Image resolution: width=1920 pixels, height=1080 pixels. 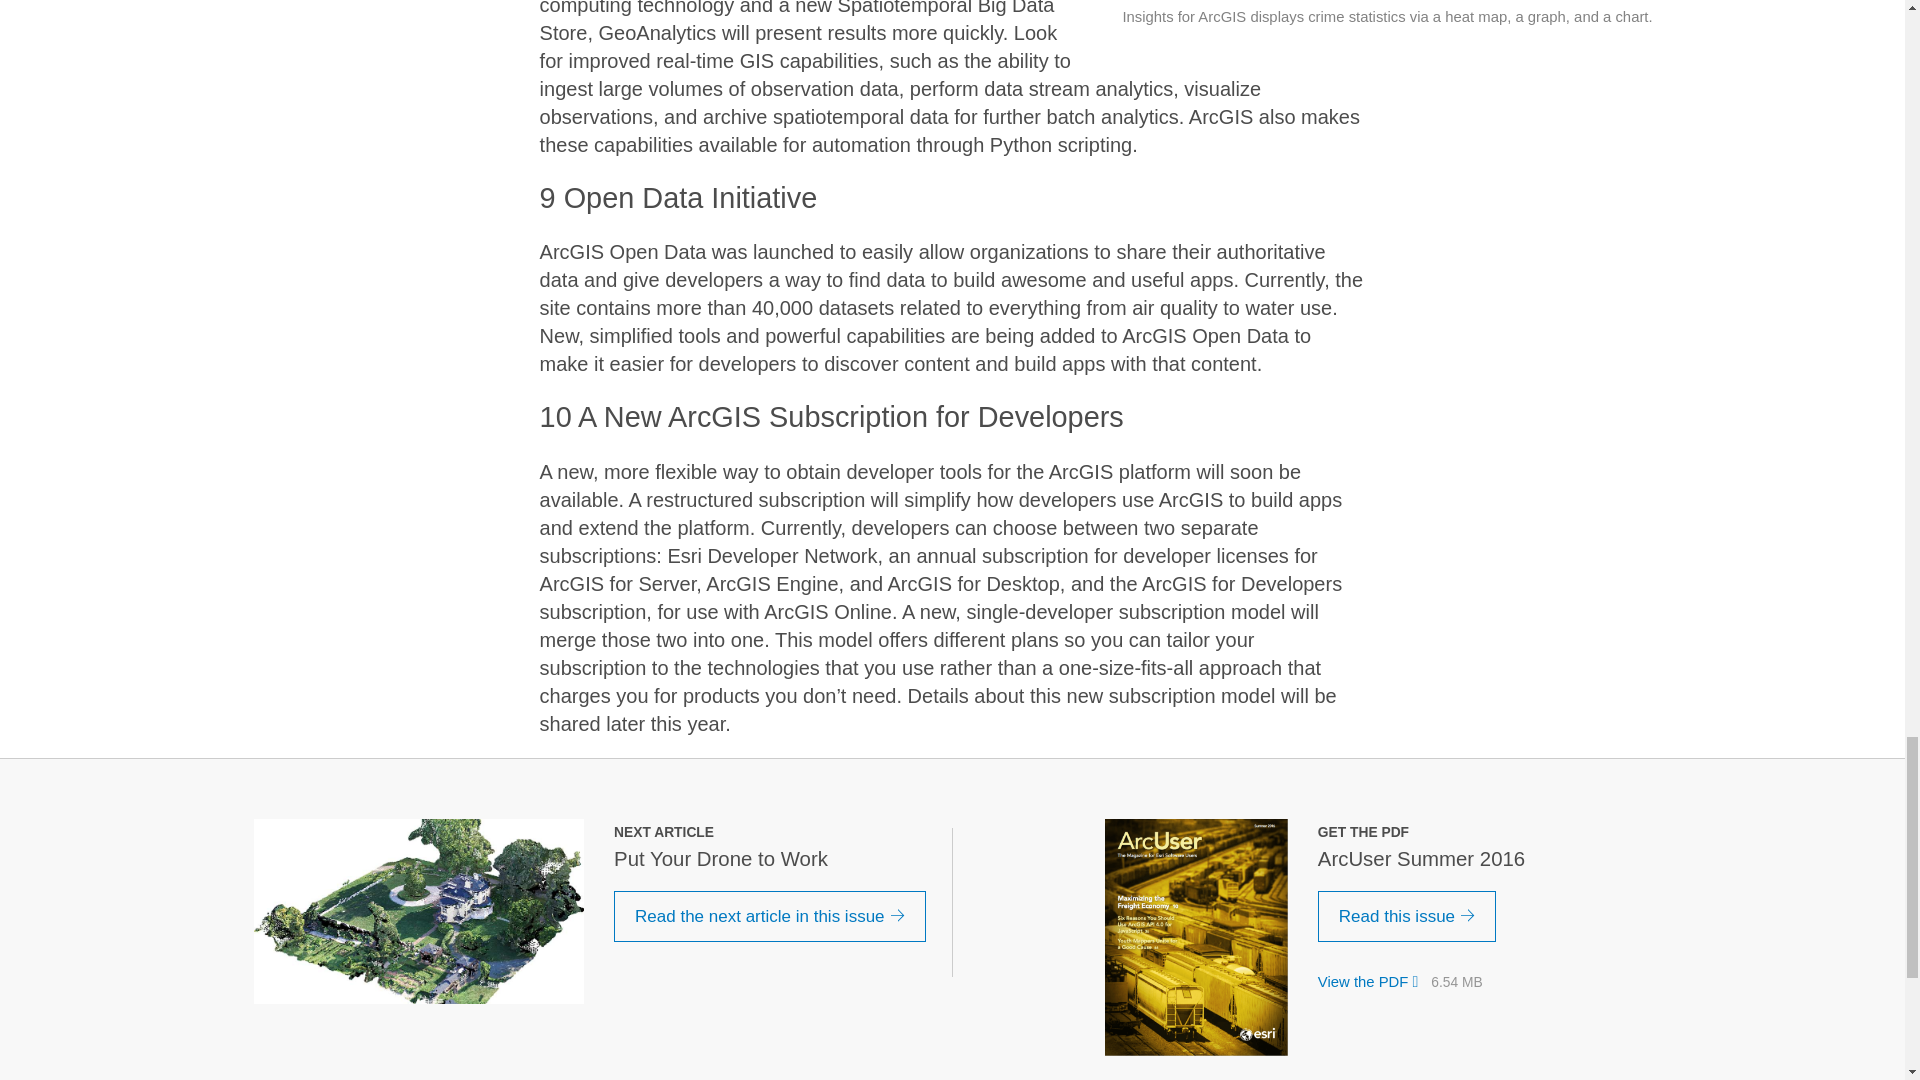 I want to click on Read the next article in this issue, so click(x=770, y=916).